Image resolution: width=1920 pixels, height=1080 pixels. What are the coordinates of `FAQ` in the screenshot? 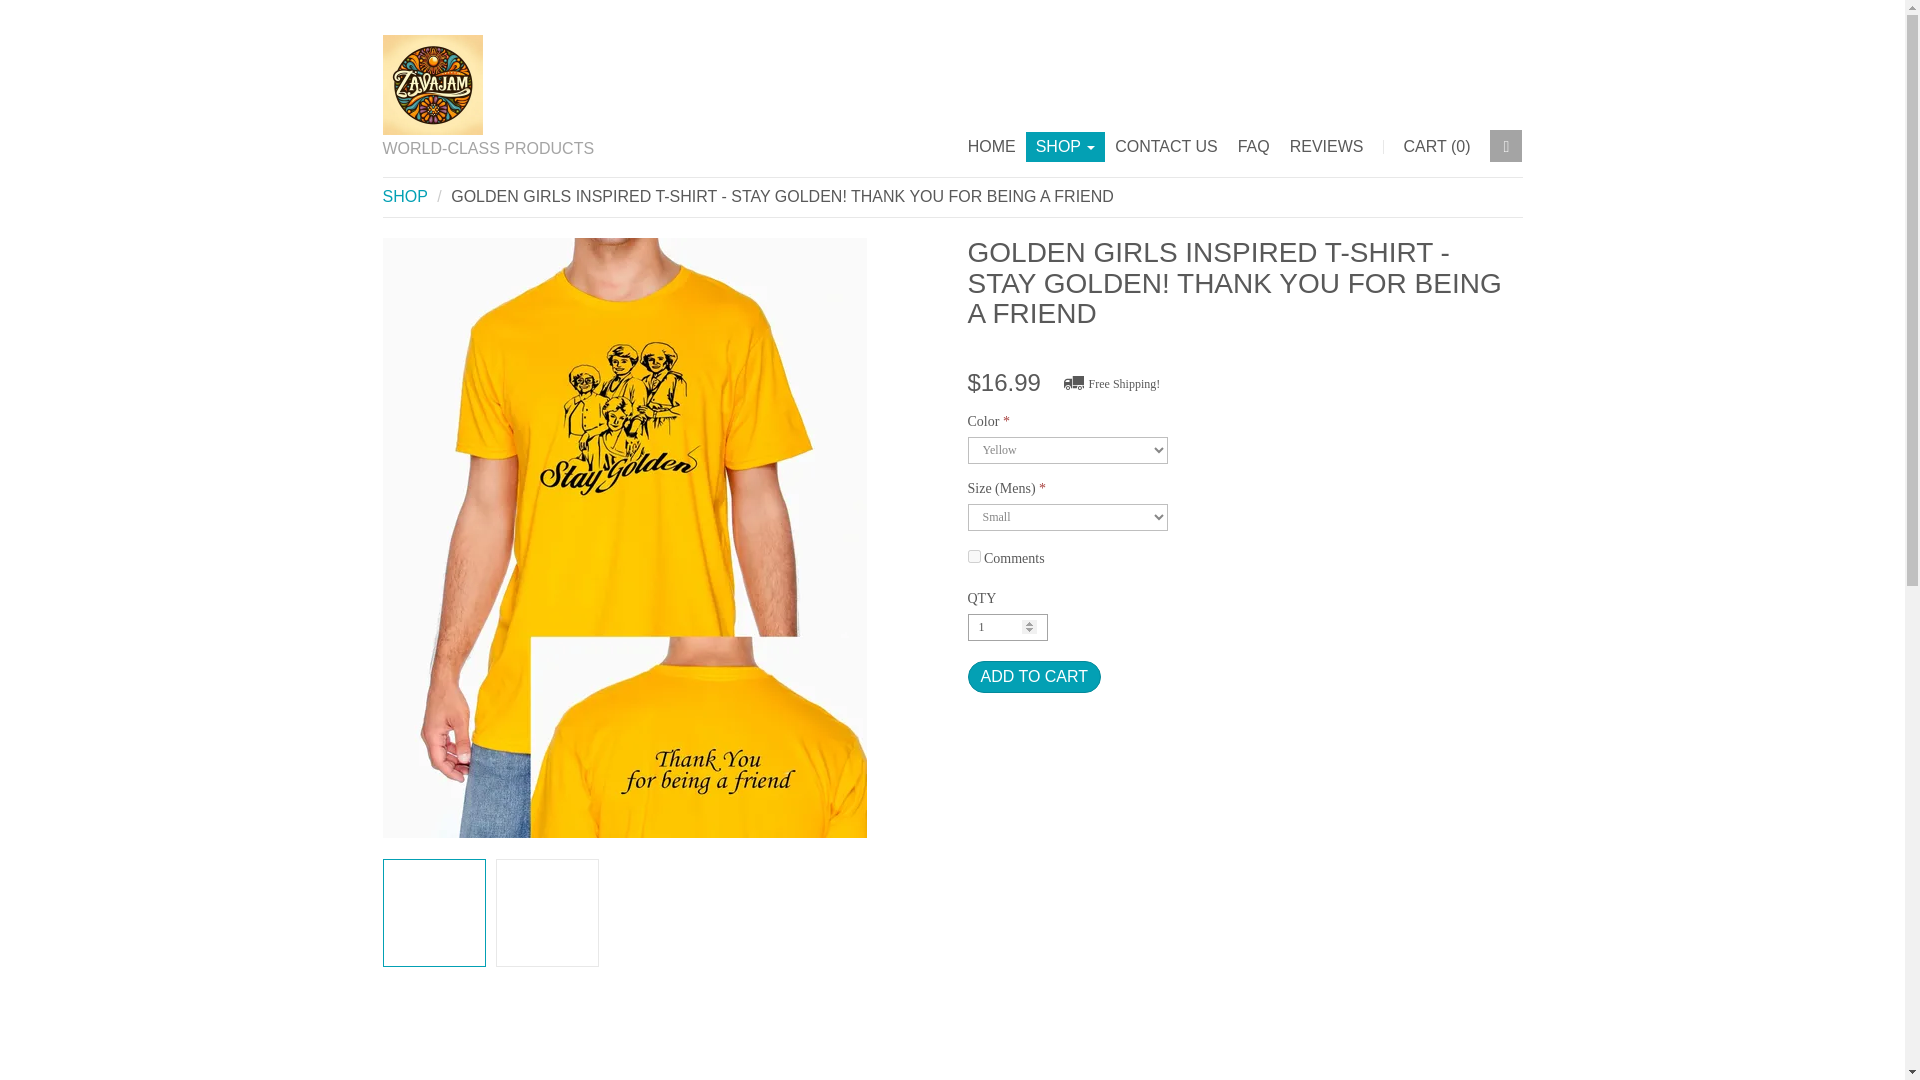 It's located at (1254, 146).